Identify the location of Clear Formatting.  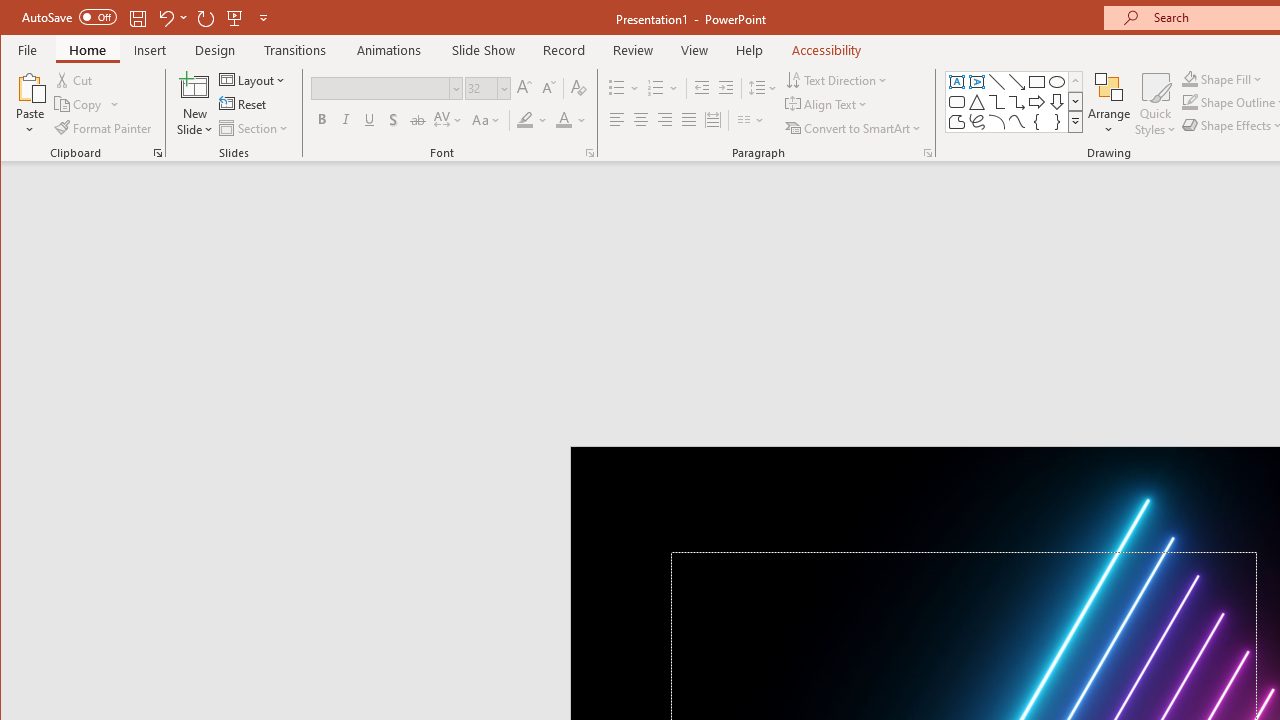
(579, 88).